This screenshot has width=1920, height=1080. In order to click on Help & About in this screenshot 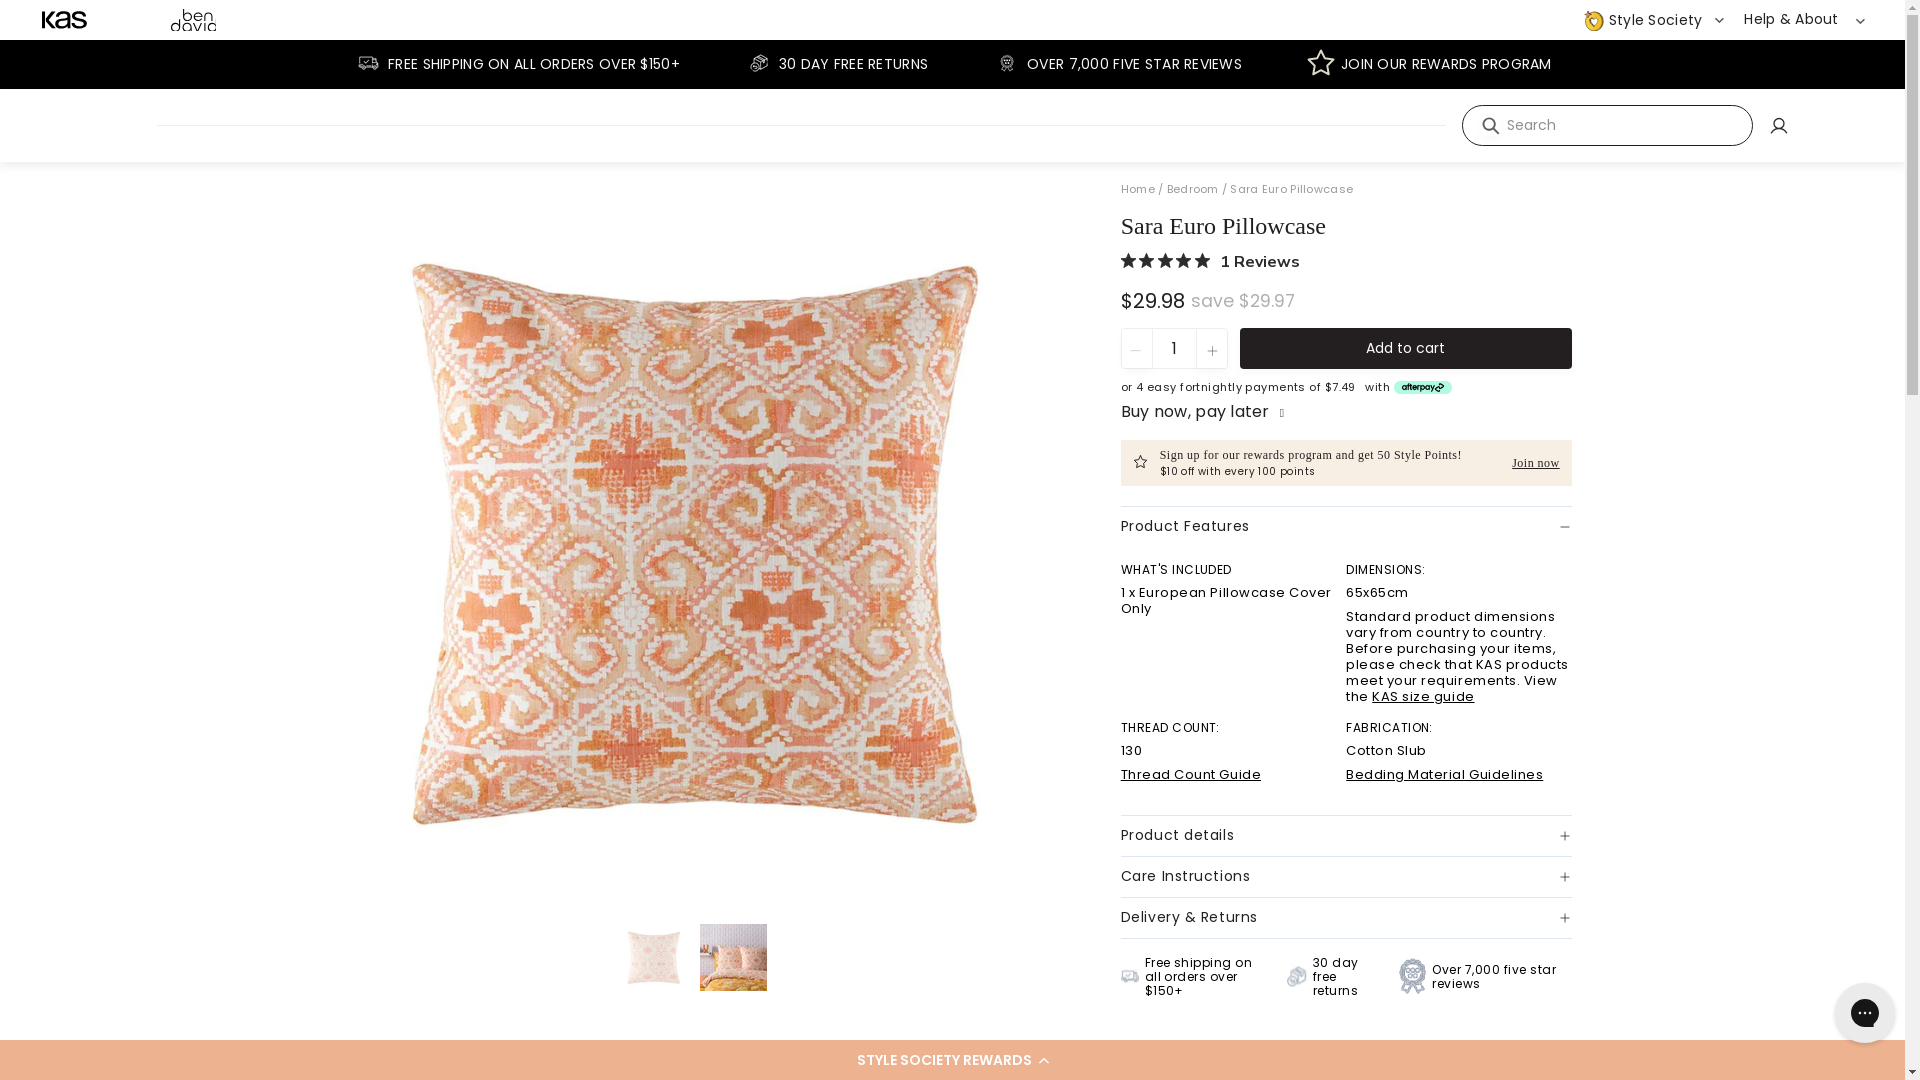, I will do `click(1804, 19)`.